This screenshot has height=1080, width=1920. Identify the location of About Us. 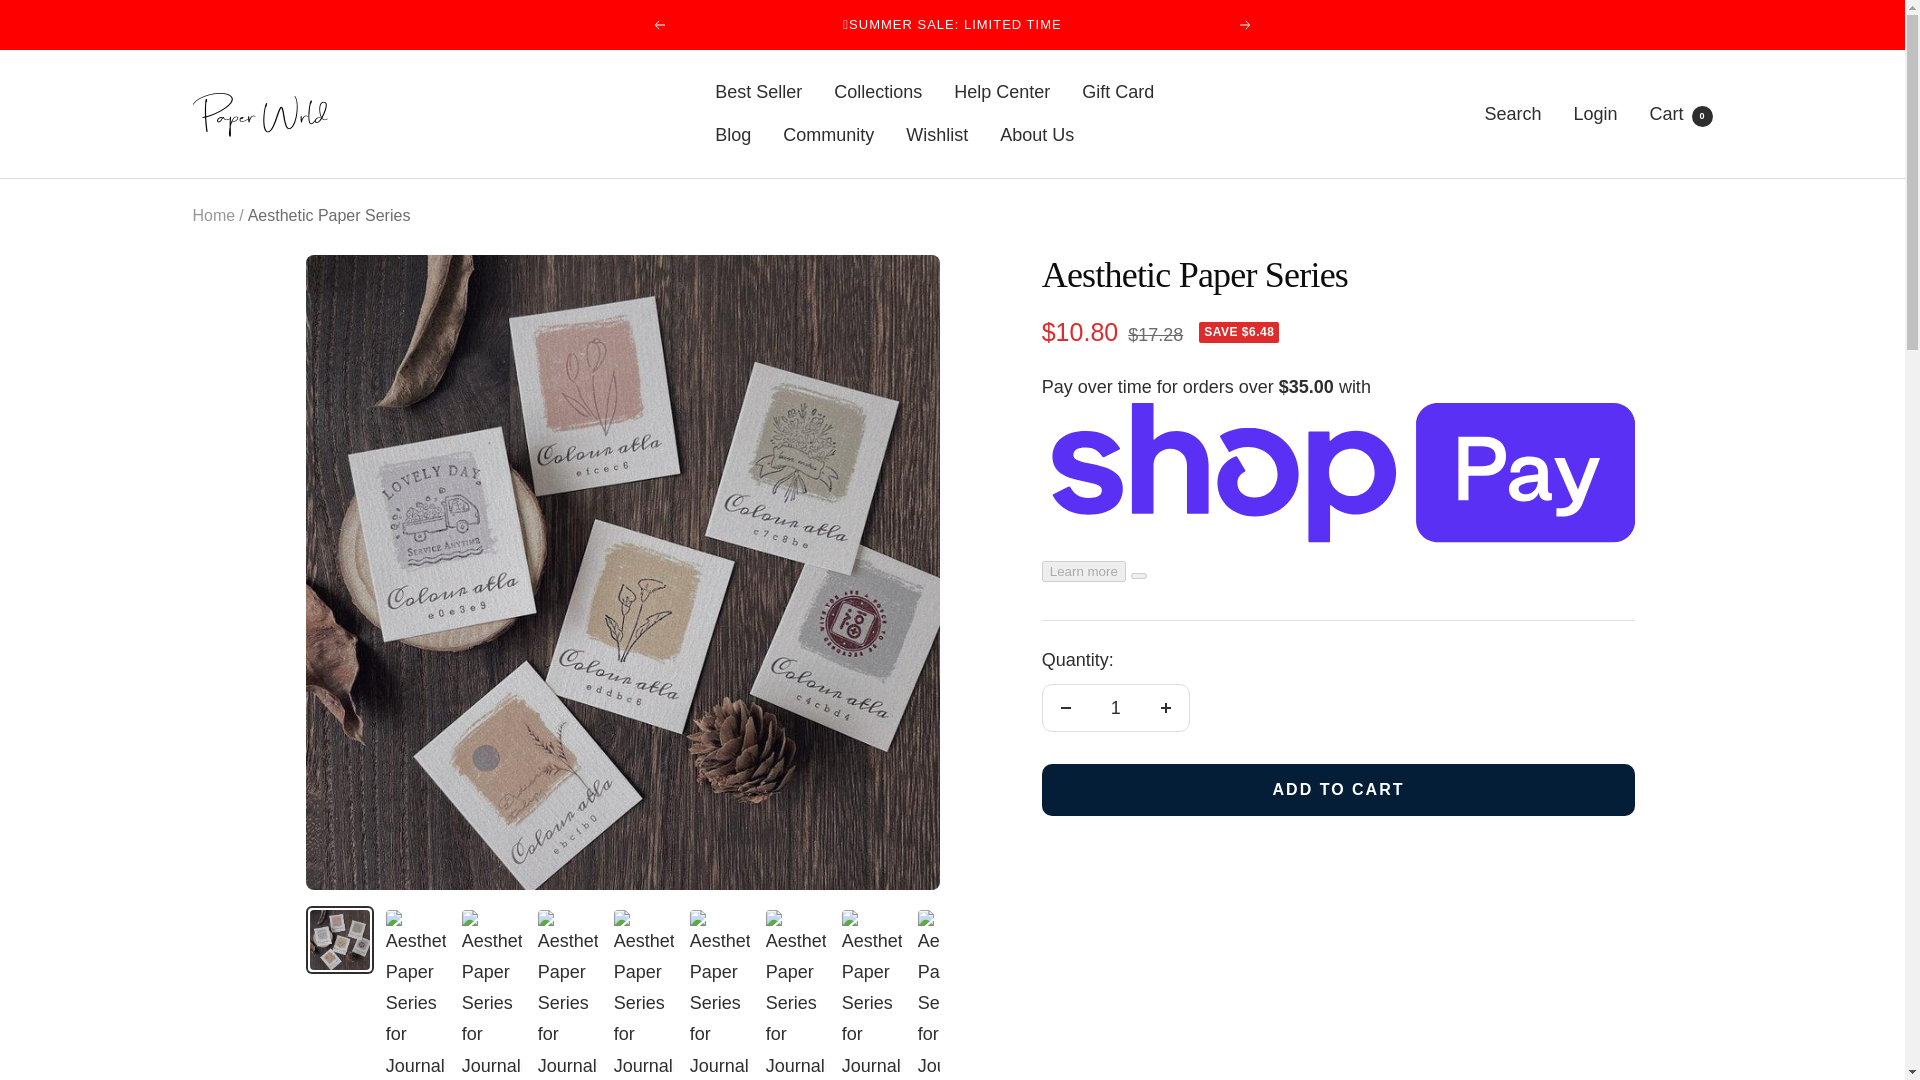
(1246, 25).